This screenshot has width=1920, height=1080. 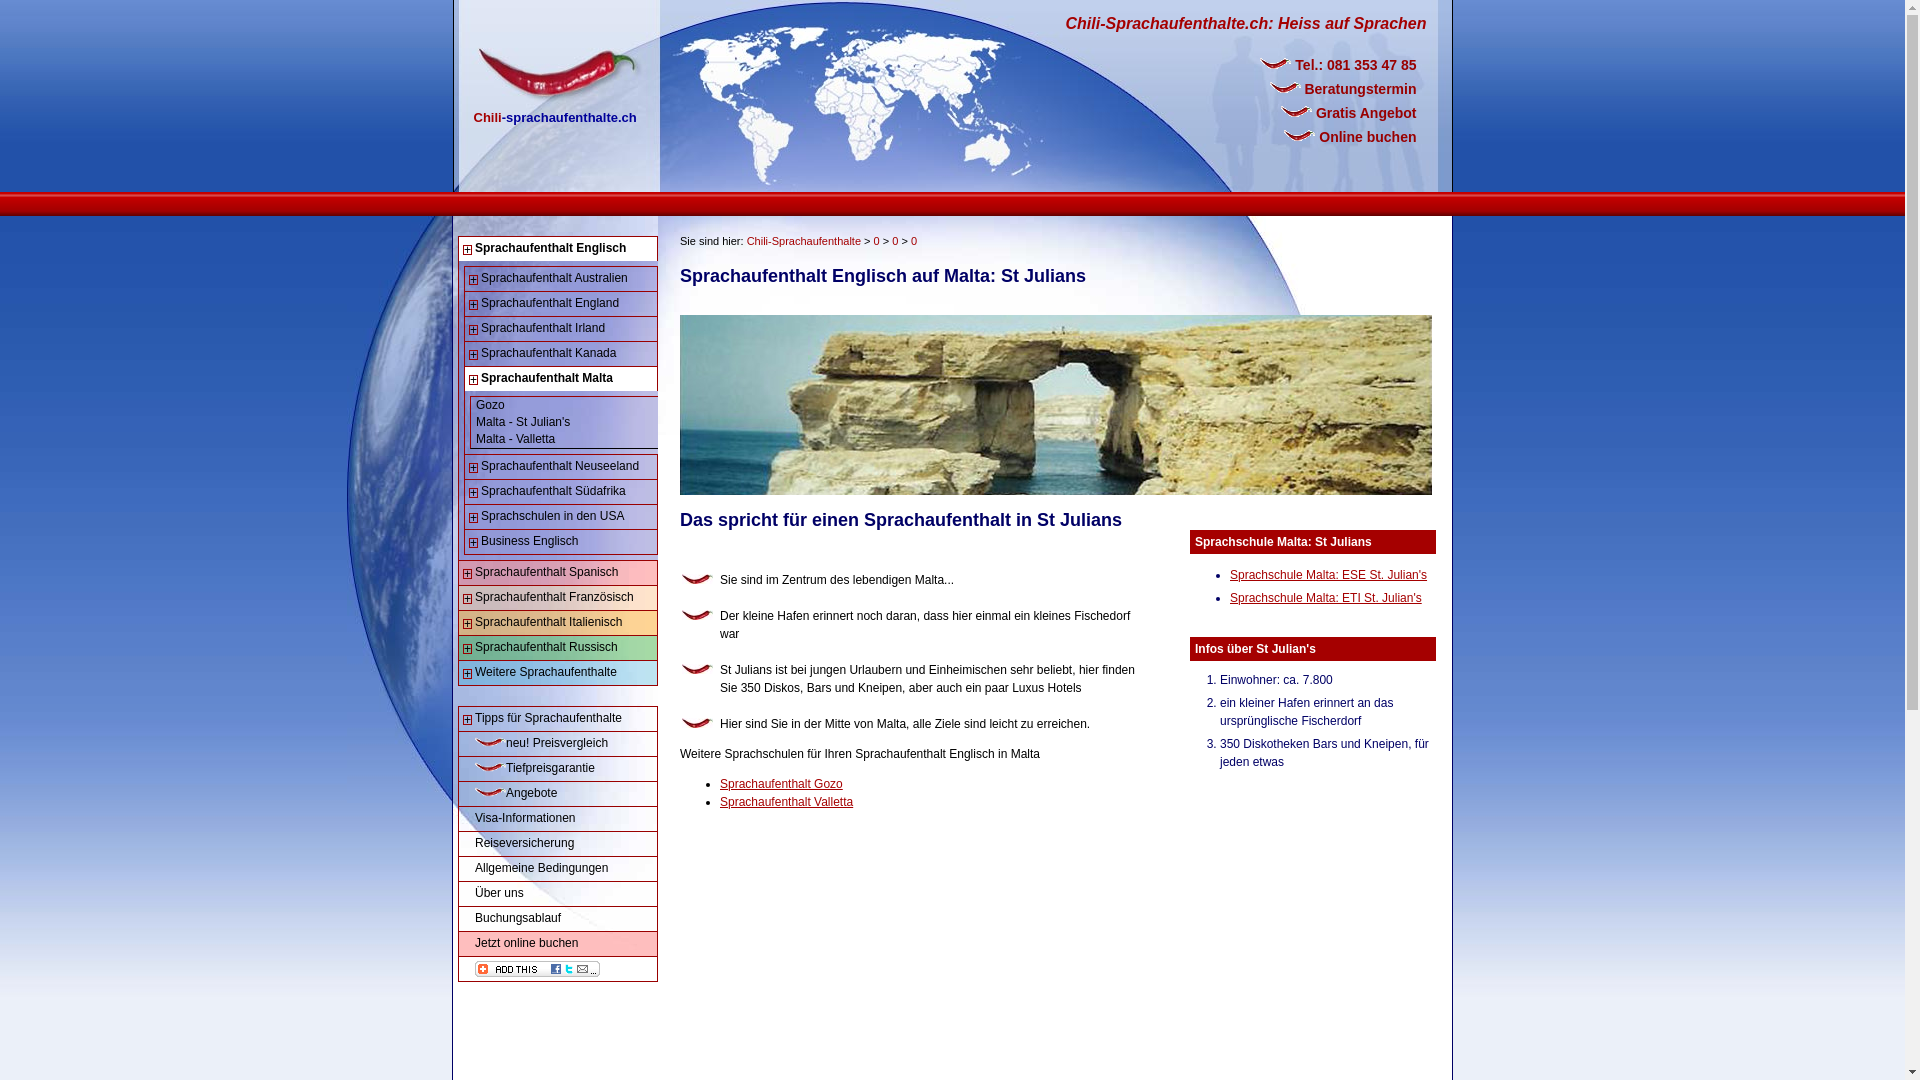 I want to click on +, so click(x=468, y=649).